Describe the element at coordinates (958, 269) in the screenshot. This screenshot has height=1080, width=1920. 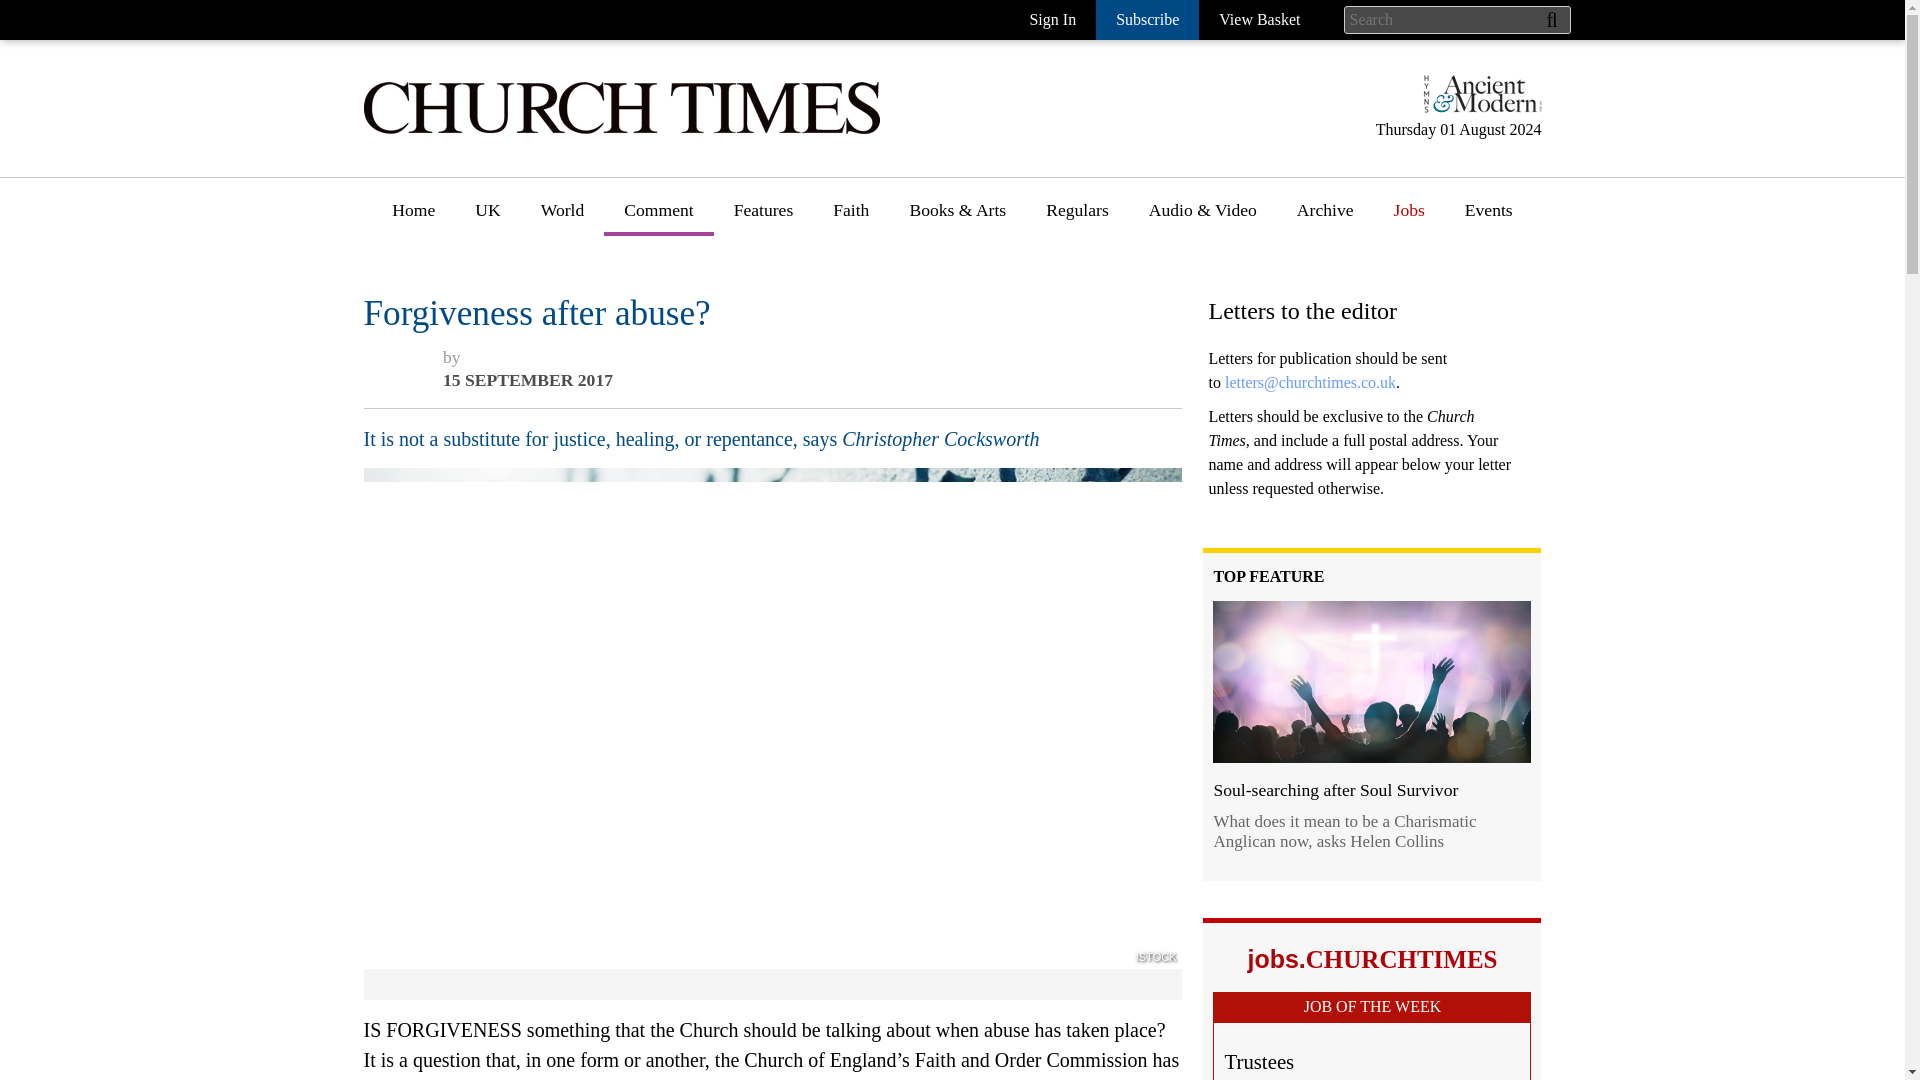
I see `Book reviews` at that location.